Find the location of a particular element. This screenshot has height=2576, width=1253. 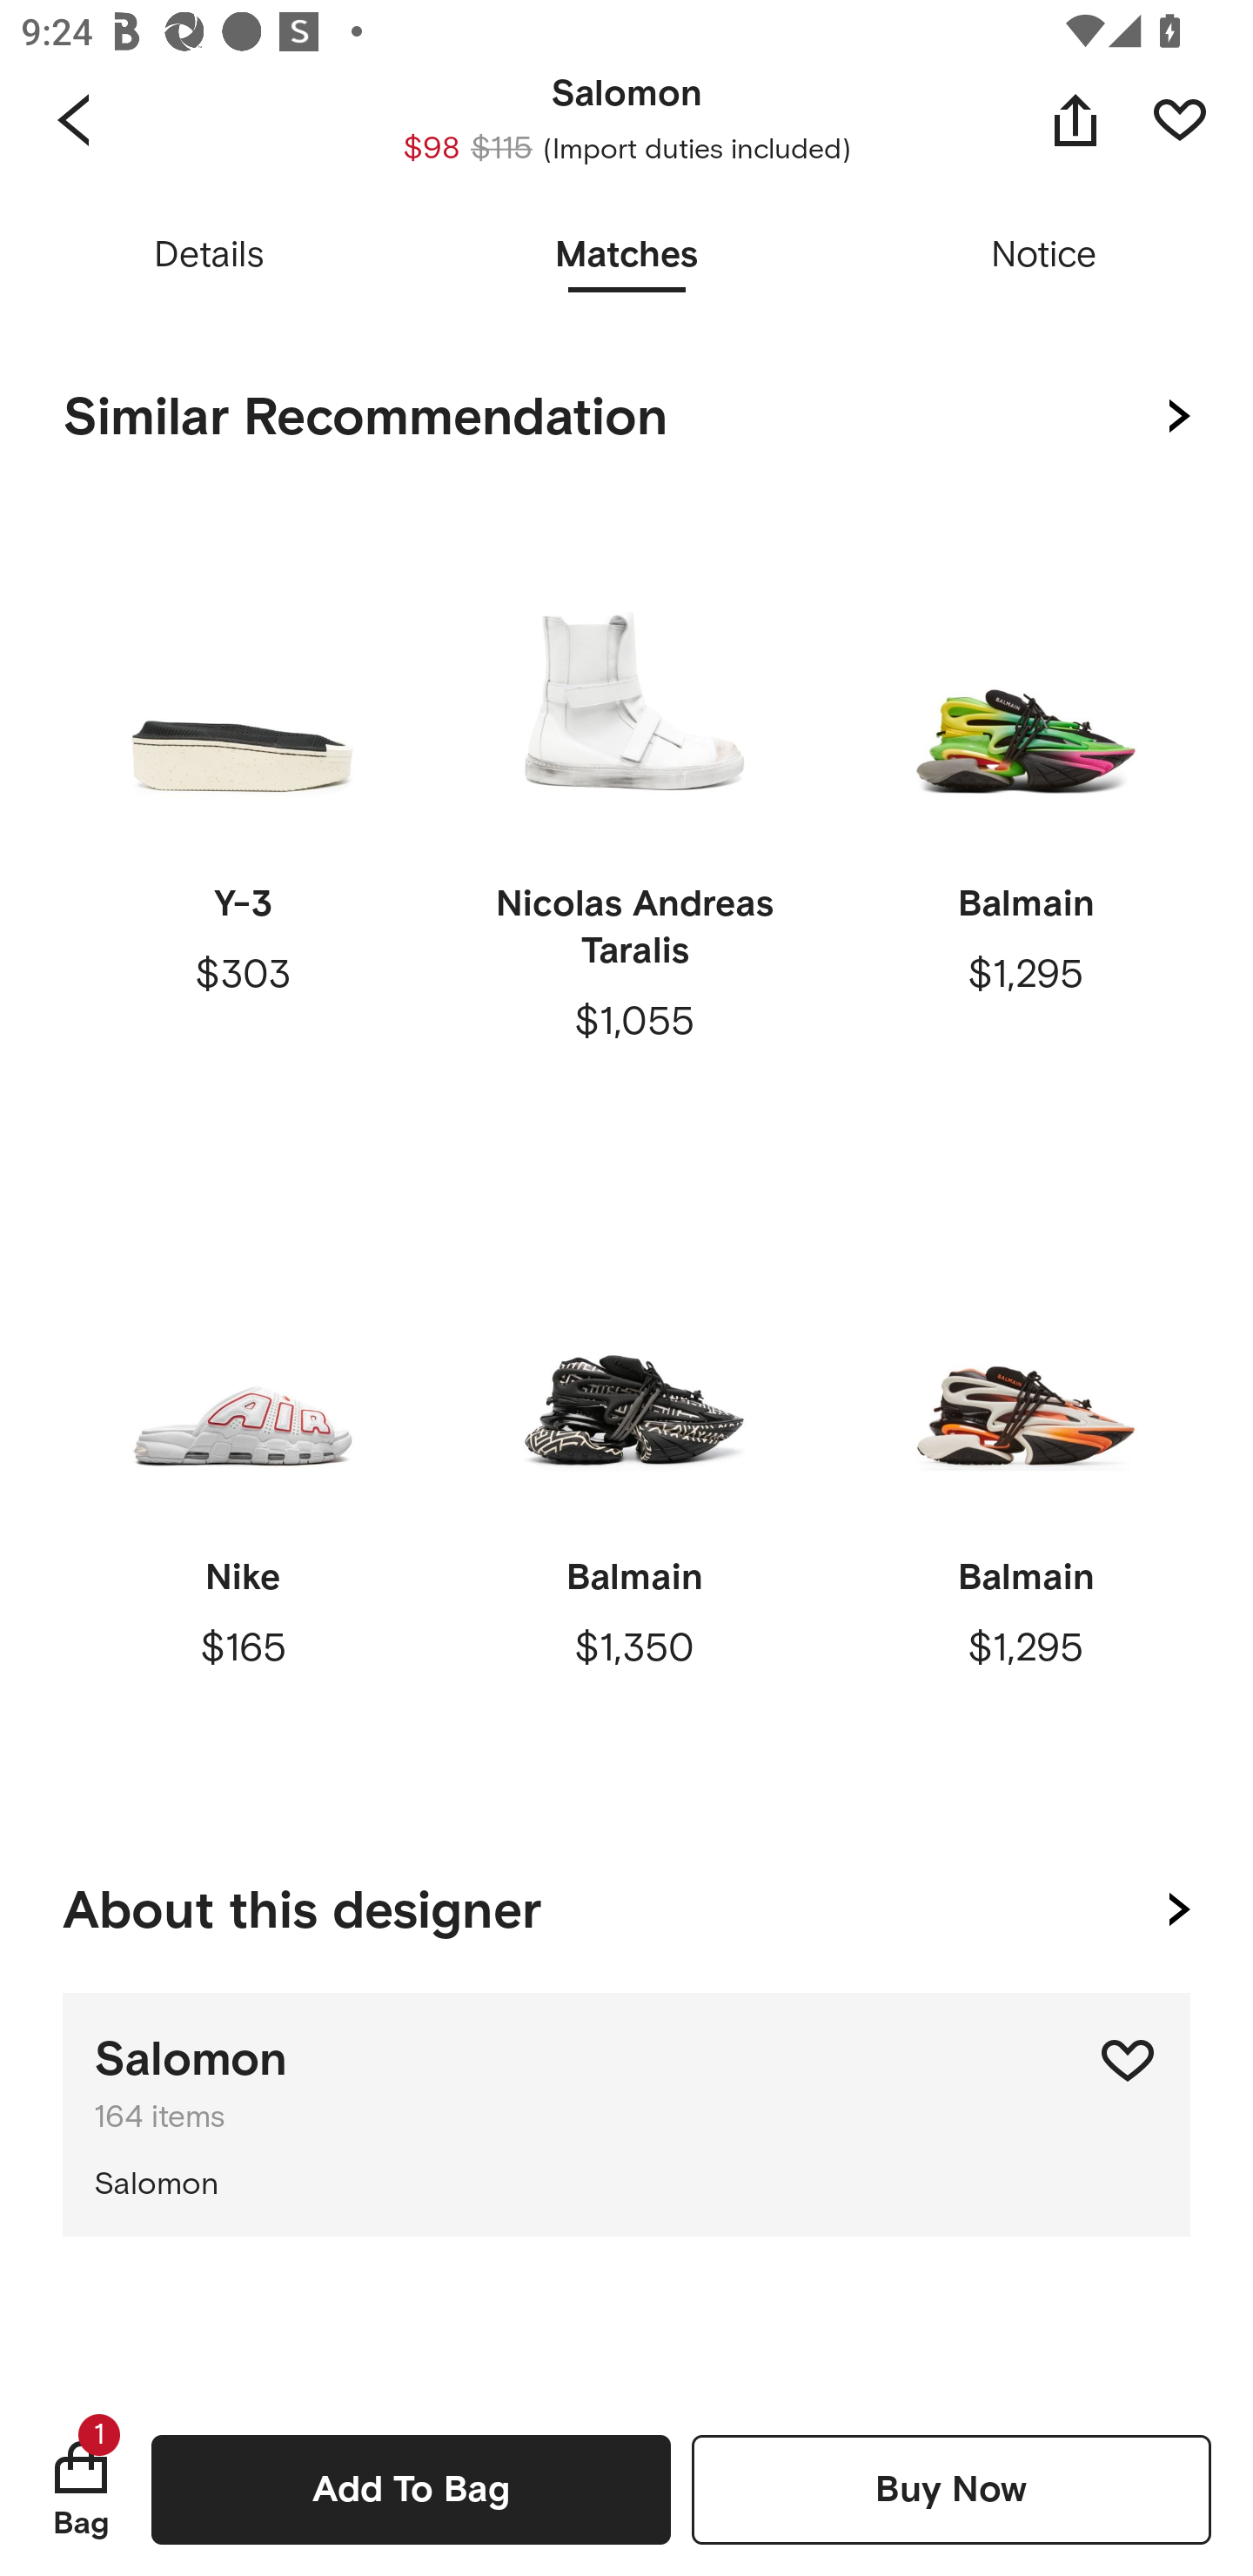

Balmain $1,350 is located at coordinates (633, 1493).